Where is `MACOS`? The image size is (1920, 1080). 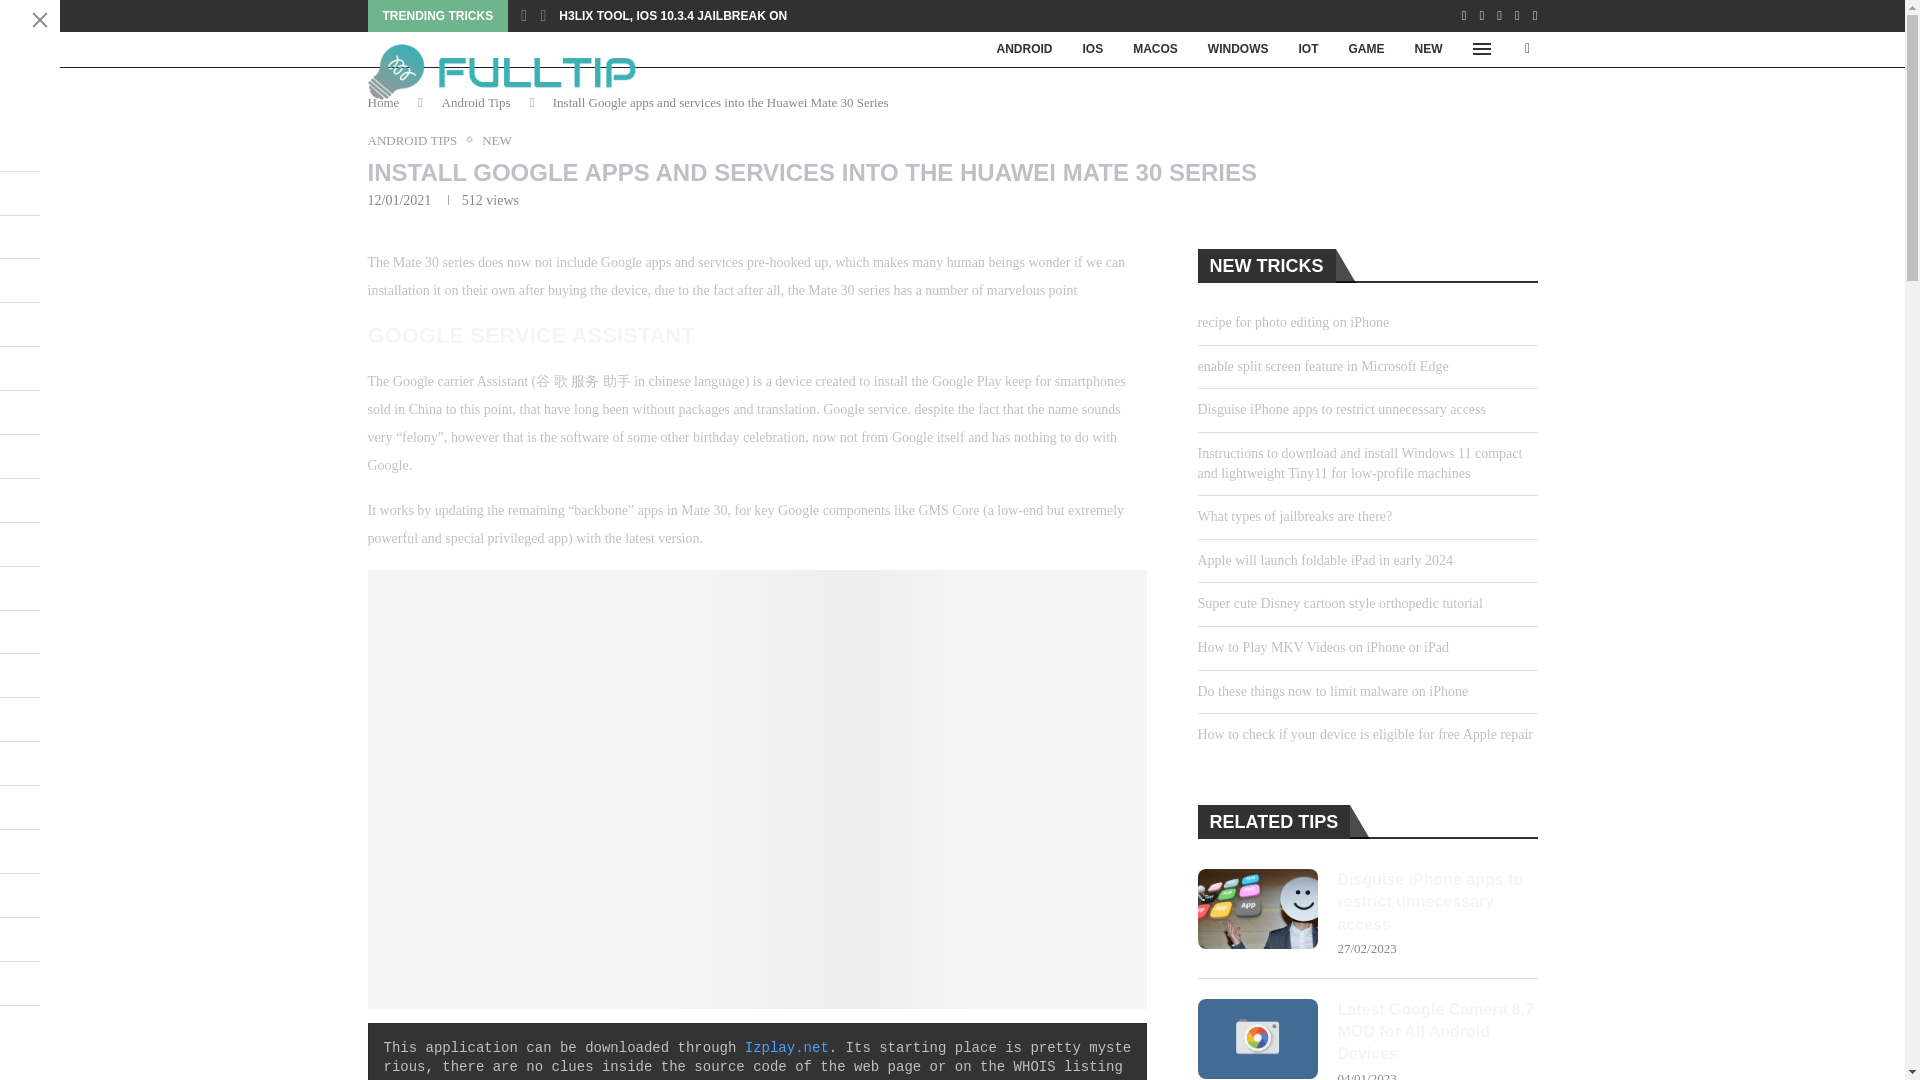 MACOS is located at coordinates (1154, 49).